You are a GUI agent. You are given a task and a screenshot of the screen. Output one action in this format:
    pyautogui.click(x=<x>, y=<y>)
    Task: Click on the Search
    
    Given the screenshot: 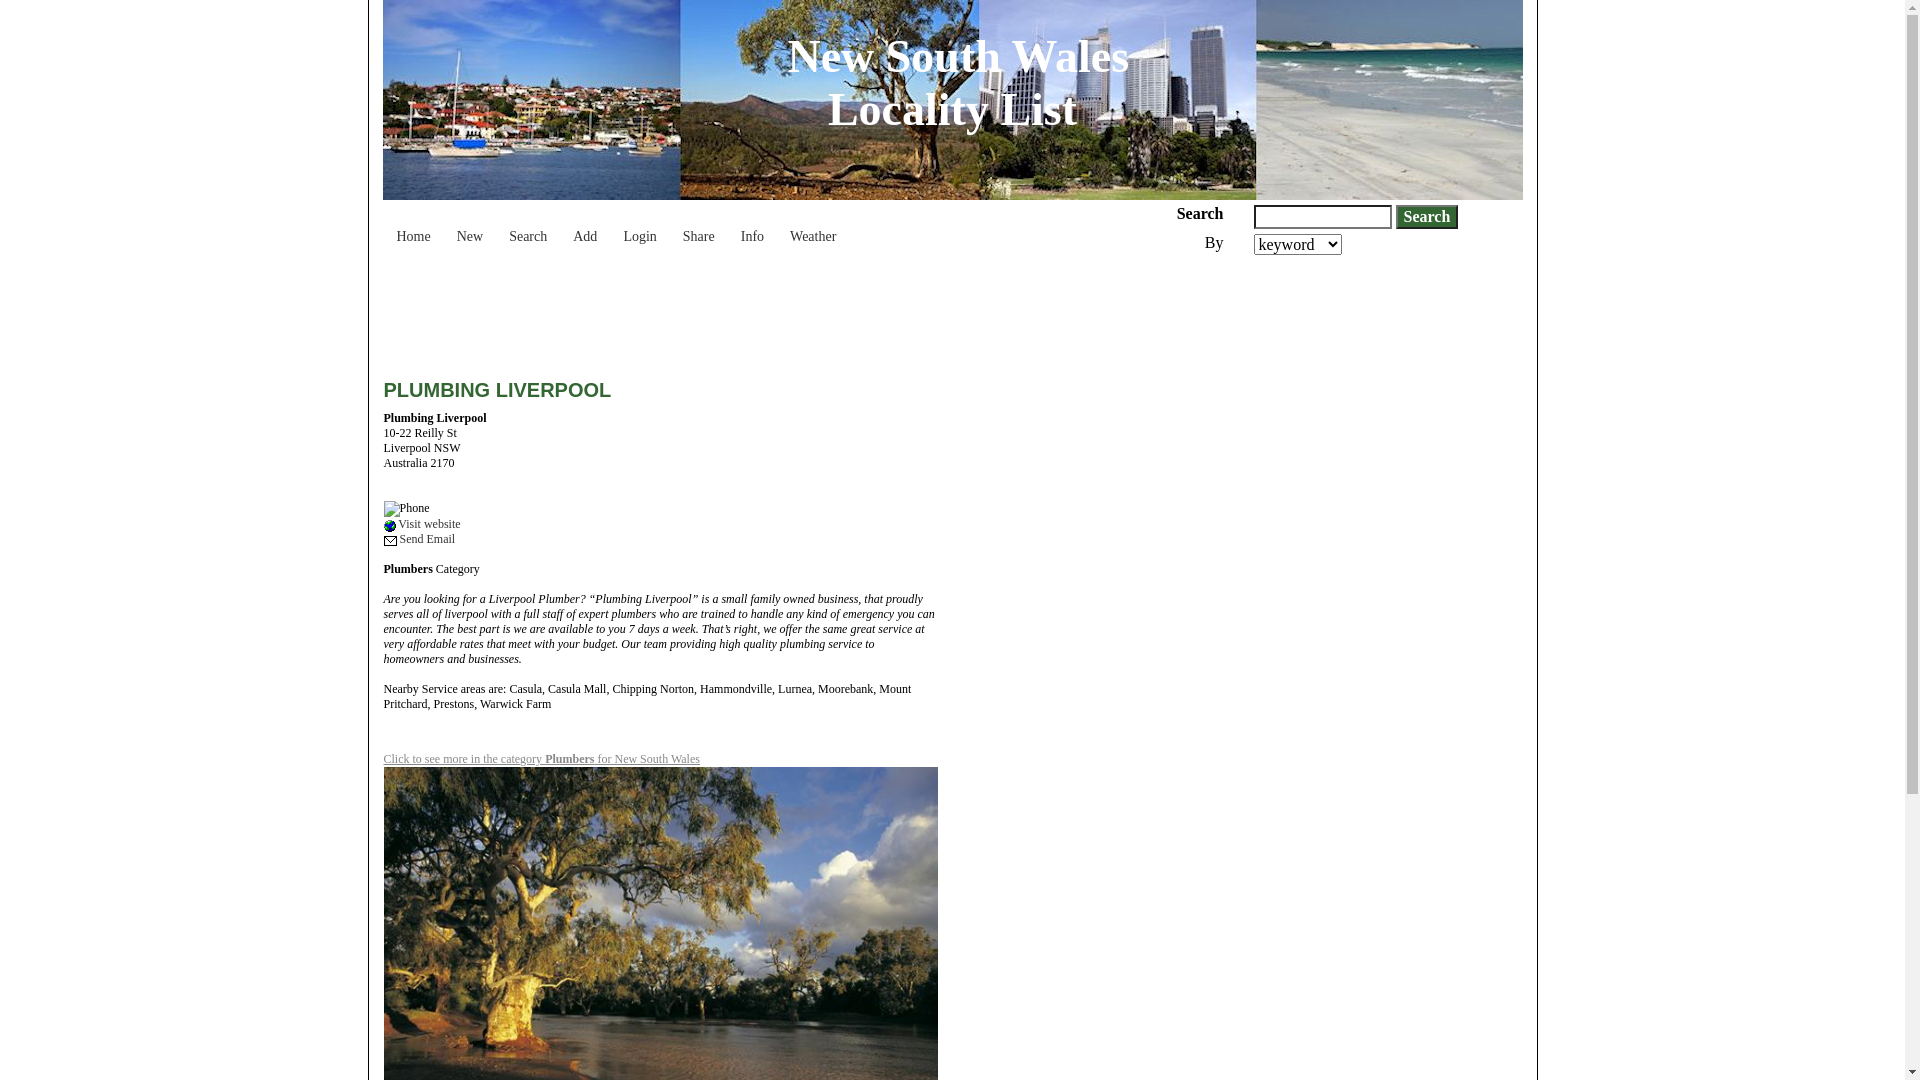 What is the action you would take?
    pyautogui.click(x=528, y=227)
    